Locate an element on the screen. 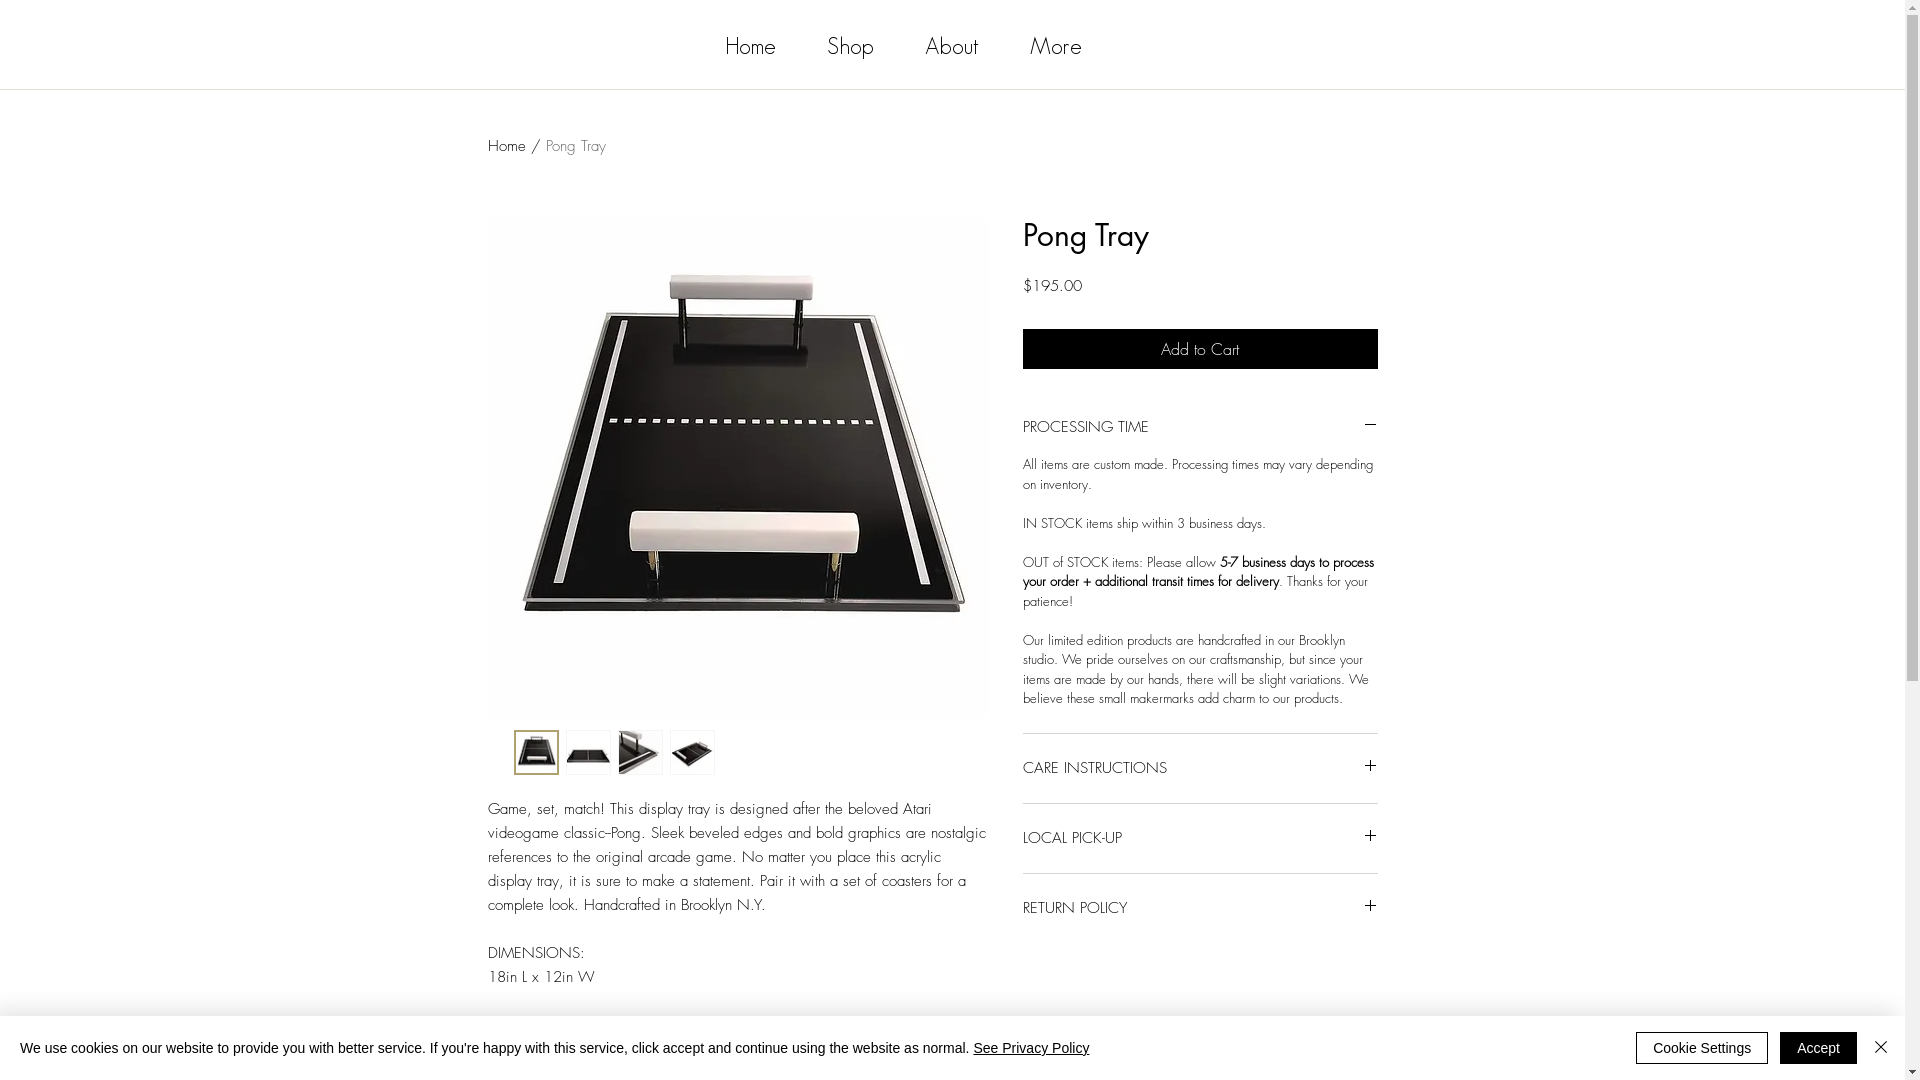 This screenshot has width=1920, height=1080. LOCAL PICK-UP is located at coordinates (1200, 838).